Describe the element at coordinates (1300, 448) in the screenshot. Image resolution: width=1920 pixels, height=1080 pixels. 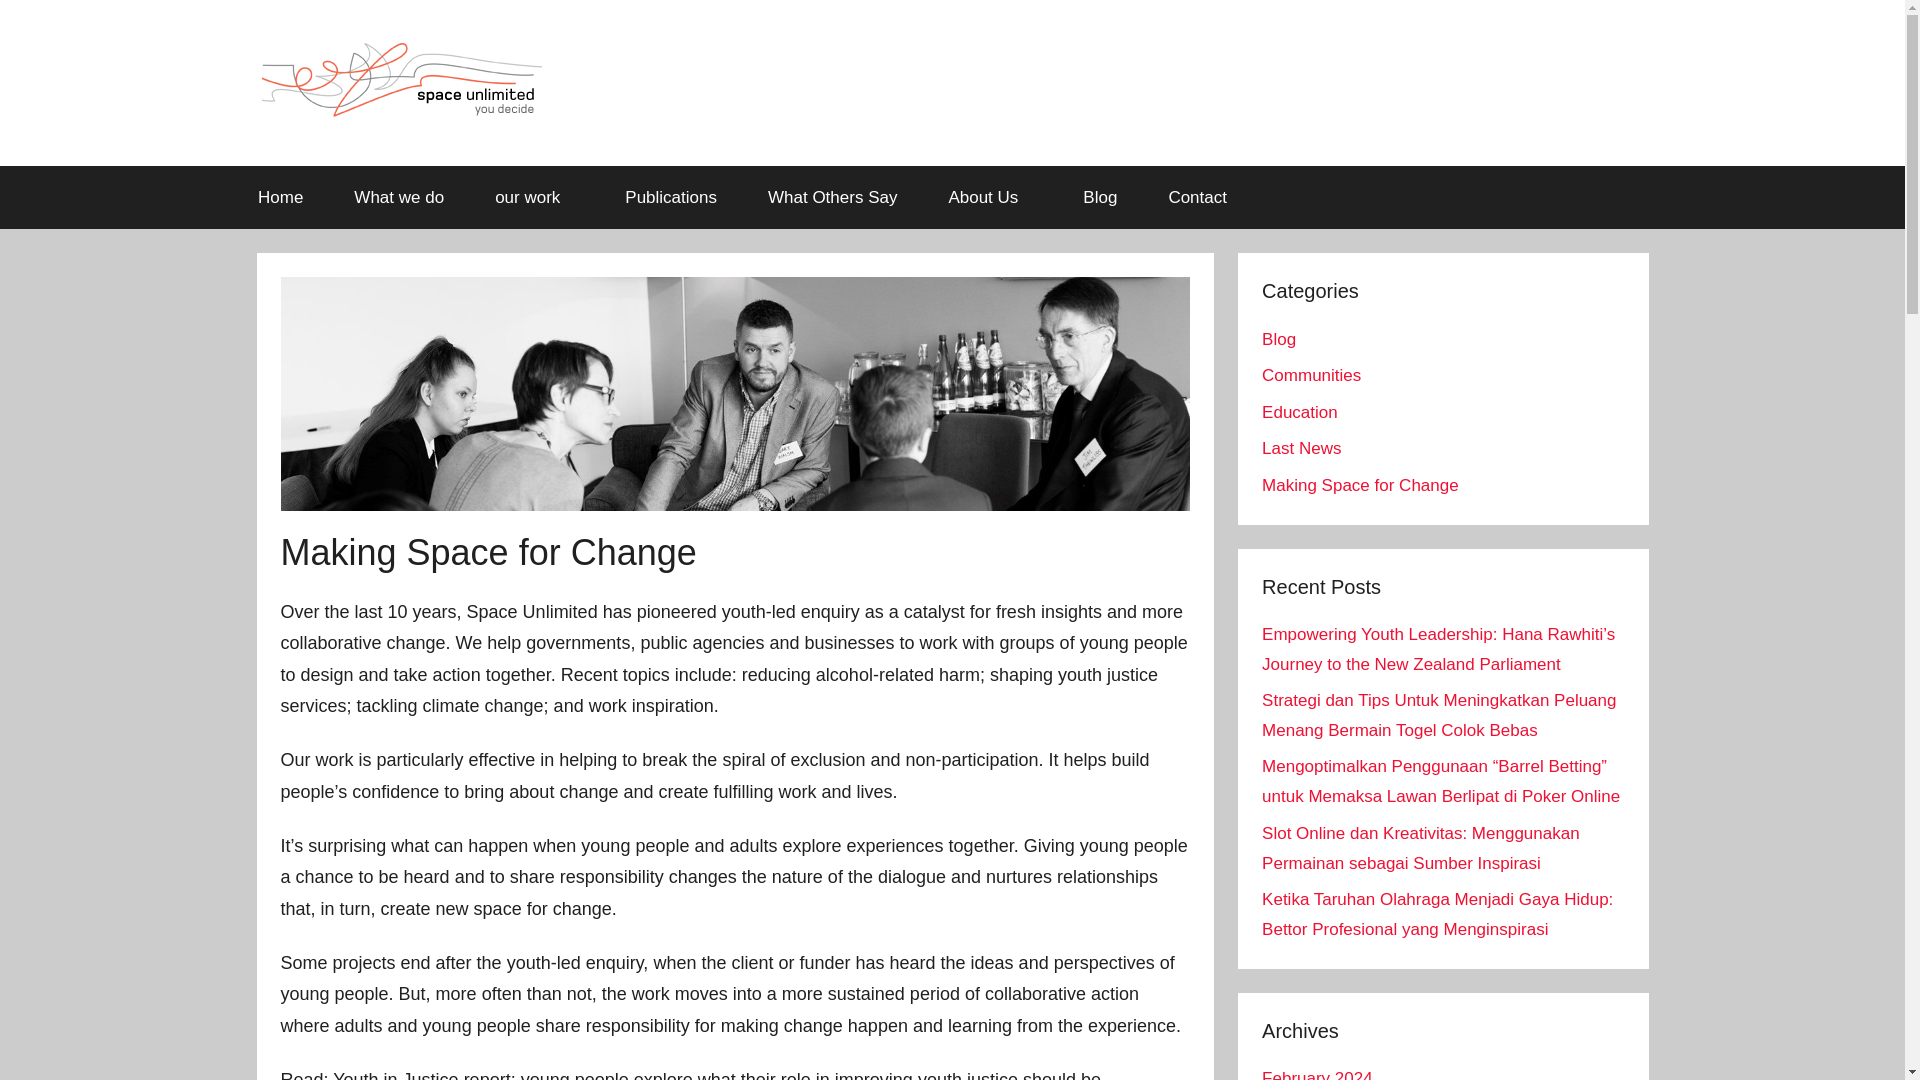
I see `Last News` at that location.